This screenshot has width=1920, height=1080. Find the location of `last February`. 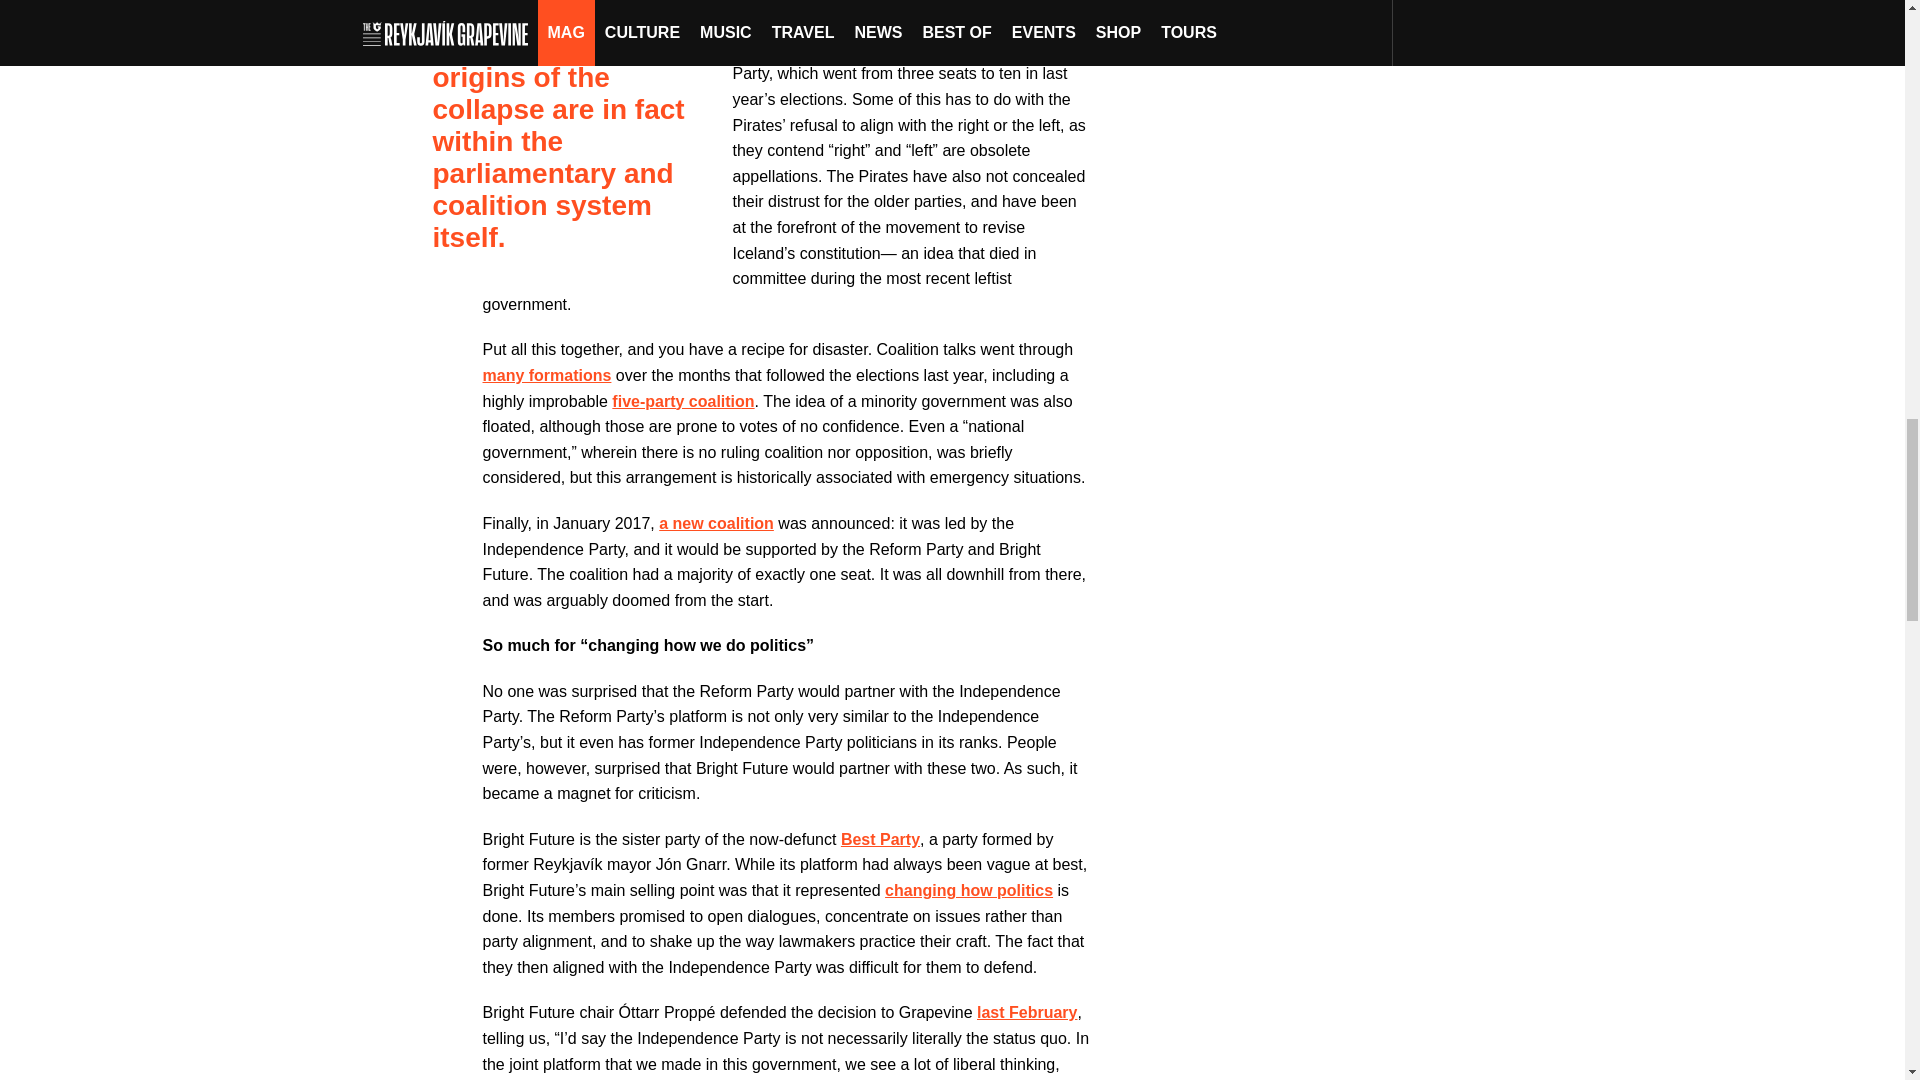

last February is located at coordinates (1027, 1012).